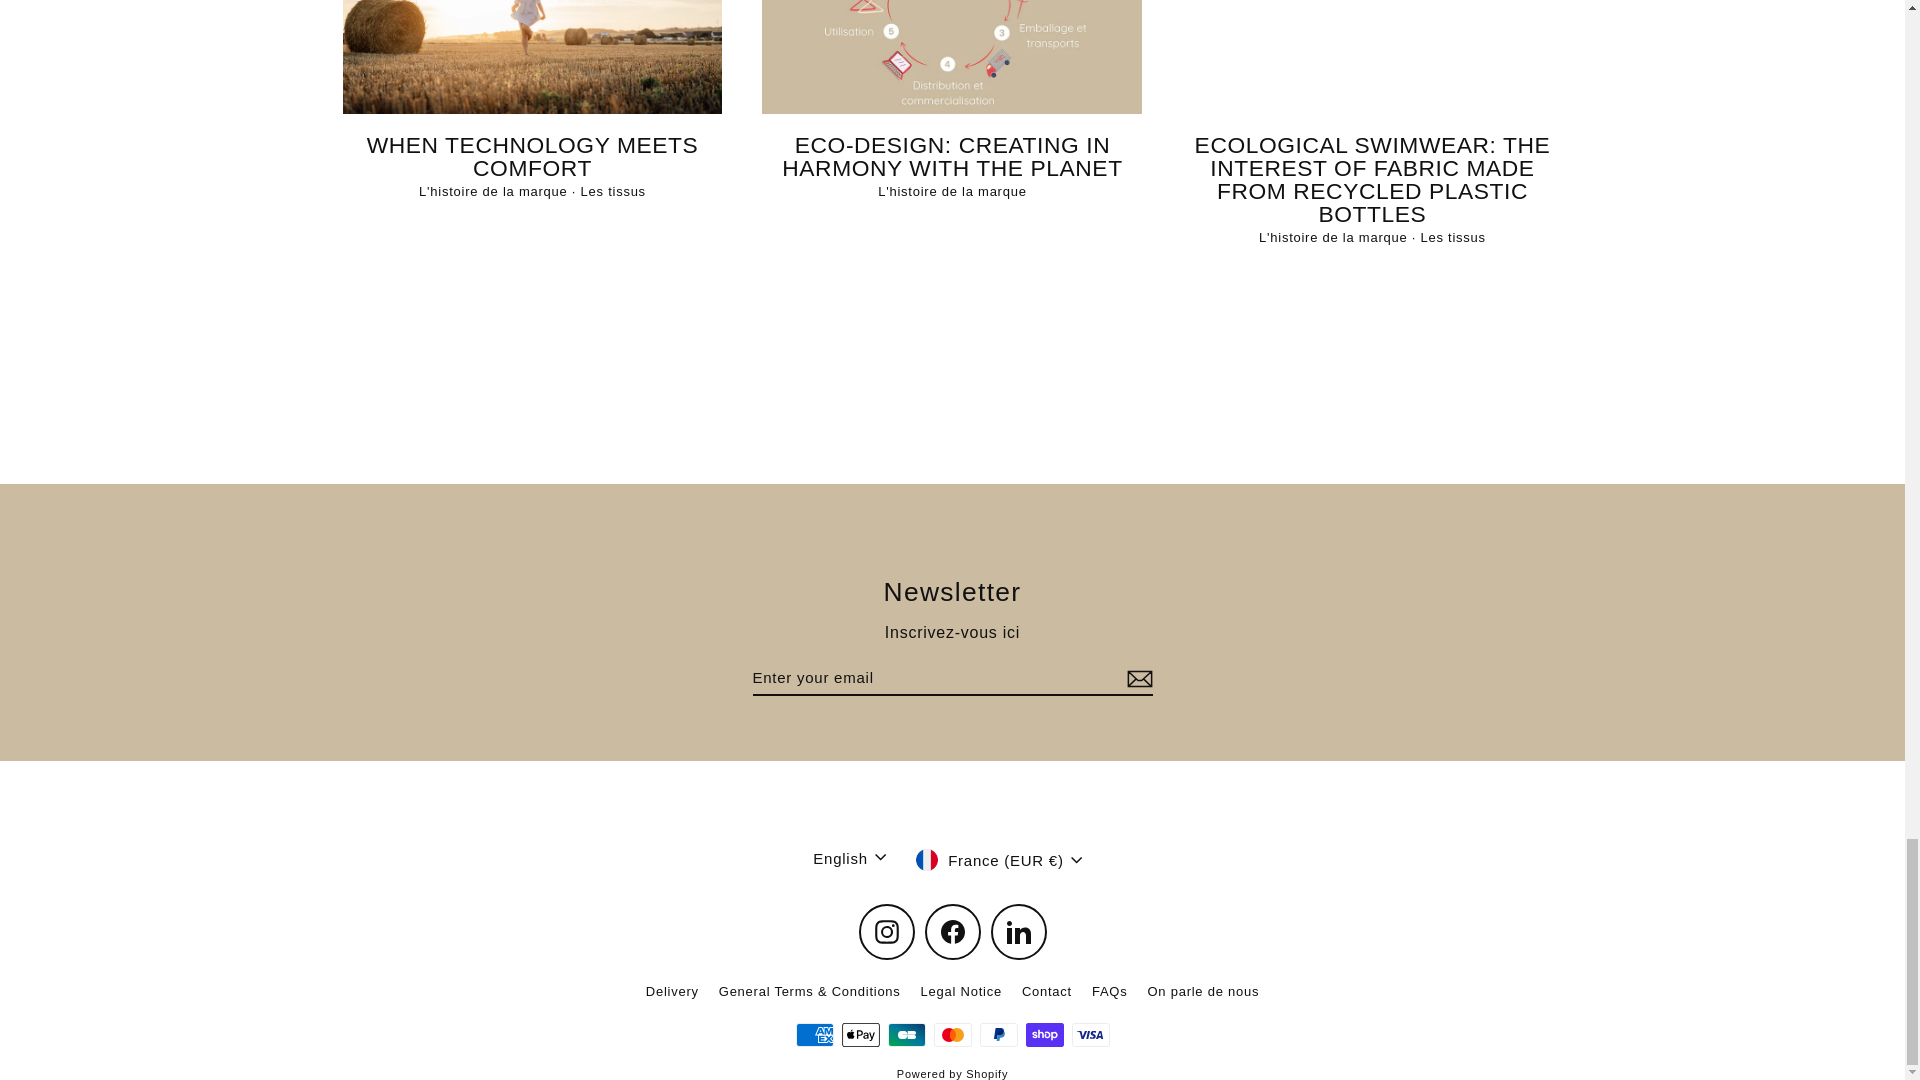 The width and height of the screenshot is (1920, 1080). I want to click on Cartes Bancaires, so click(906, 1034).